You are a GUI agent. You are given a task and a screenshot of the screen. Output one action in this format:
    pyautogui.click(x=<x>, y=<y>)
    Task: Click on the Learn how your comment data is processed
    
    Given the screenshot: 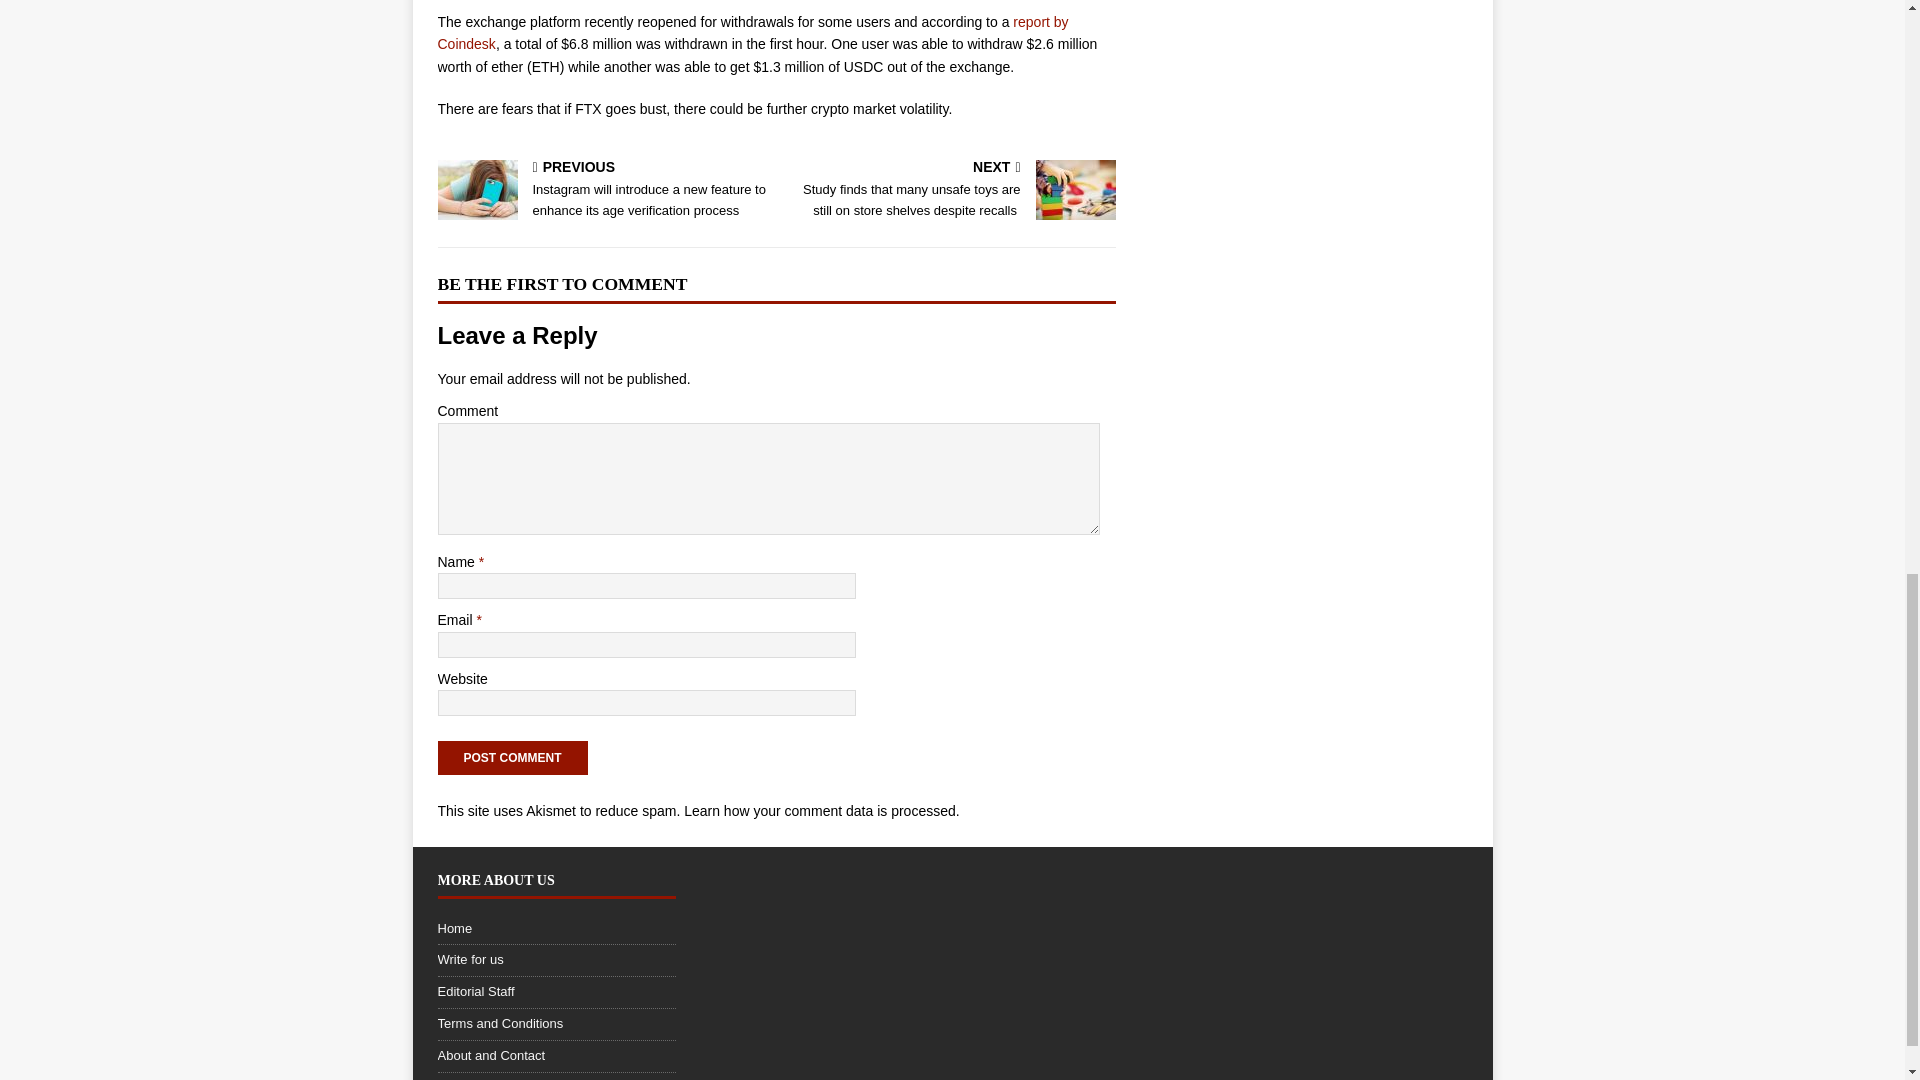 What is the action you would take?
    pyautogui.click(x=820, y=810)
    